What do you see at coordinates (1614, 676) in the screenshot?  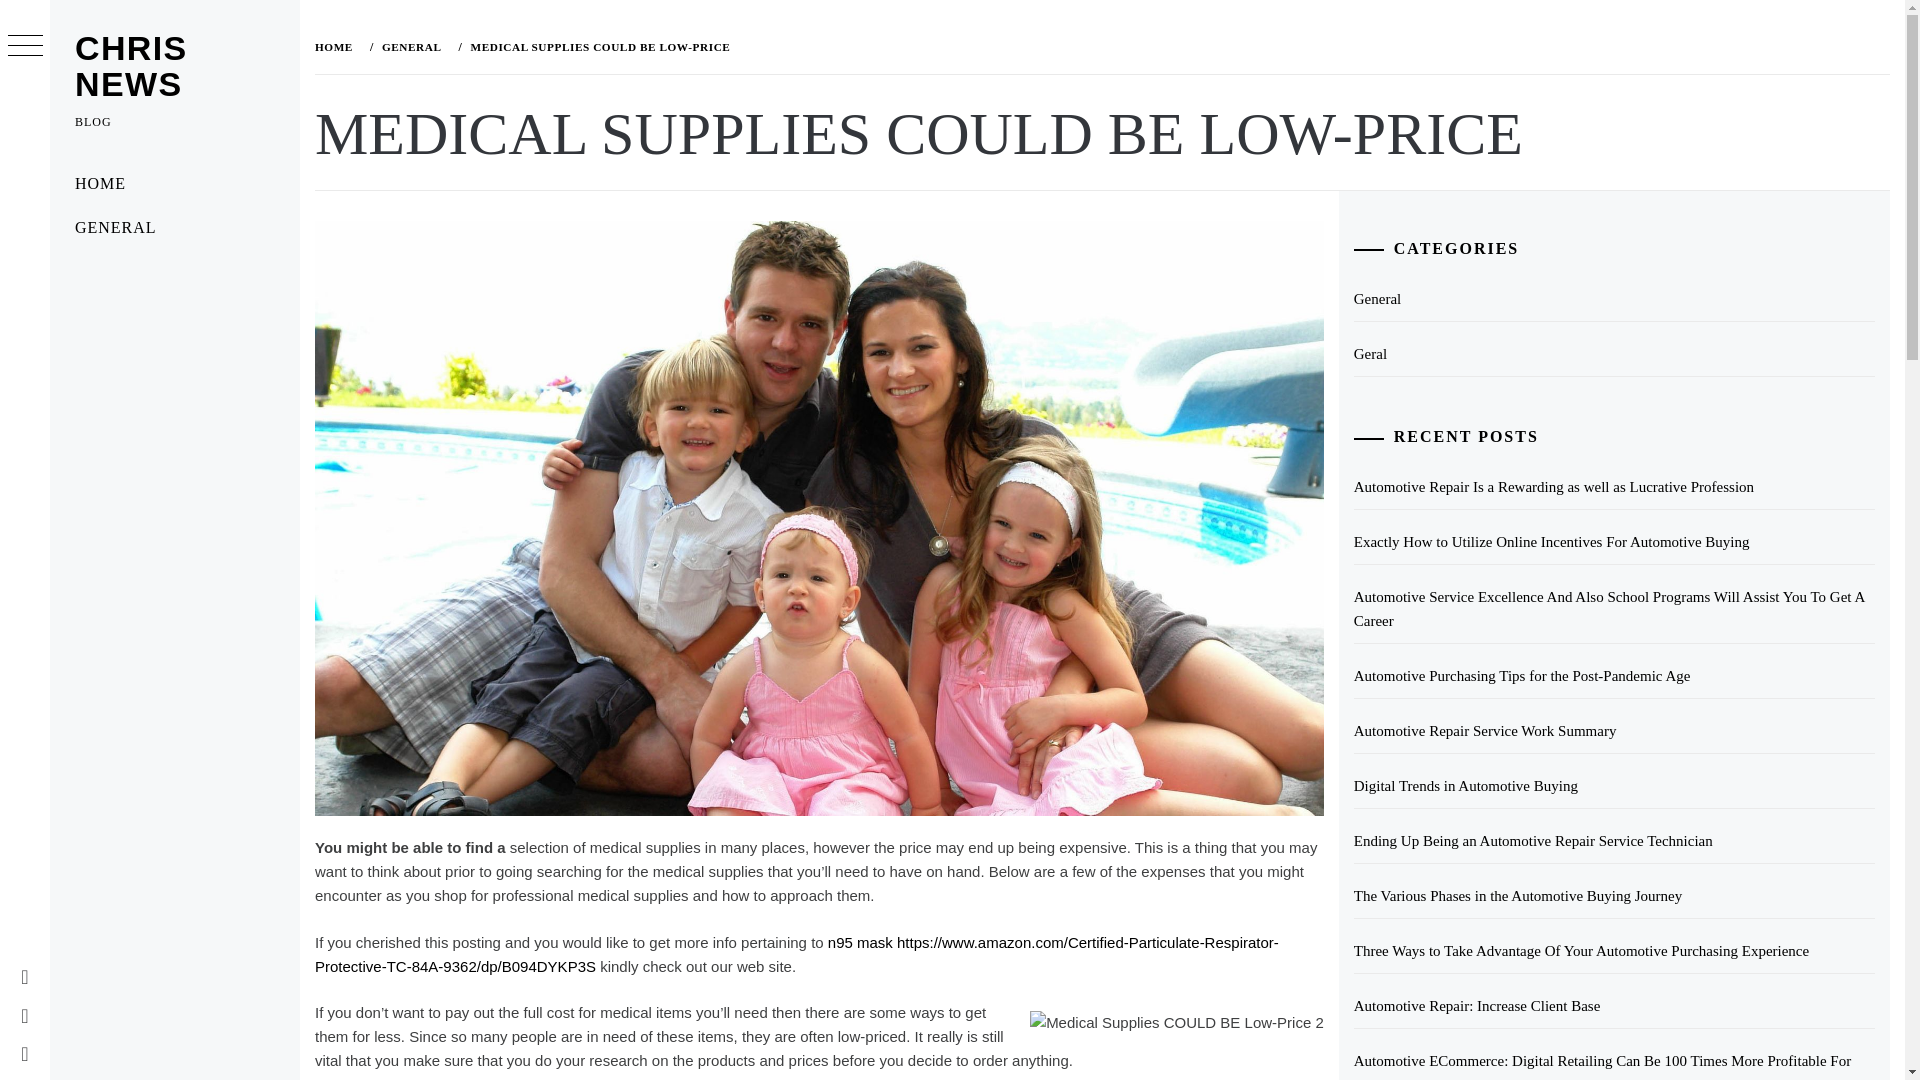 I see `Automotive Purchasing Tips for the Post-Pandemic Age` at bounding box center [1614, 676].